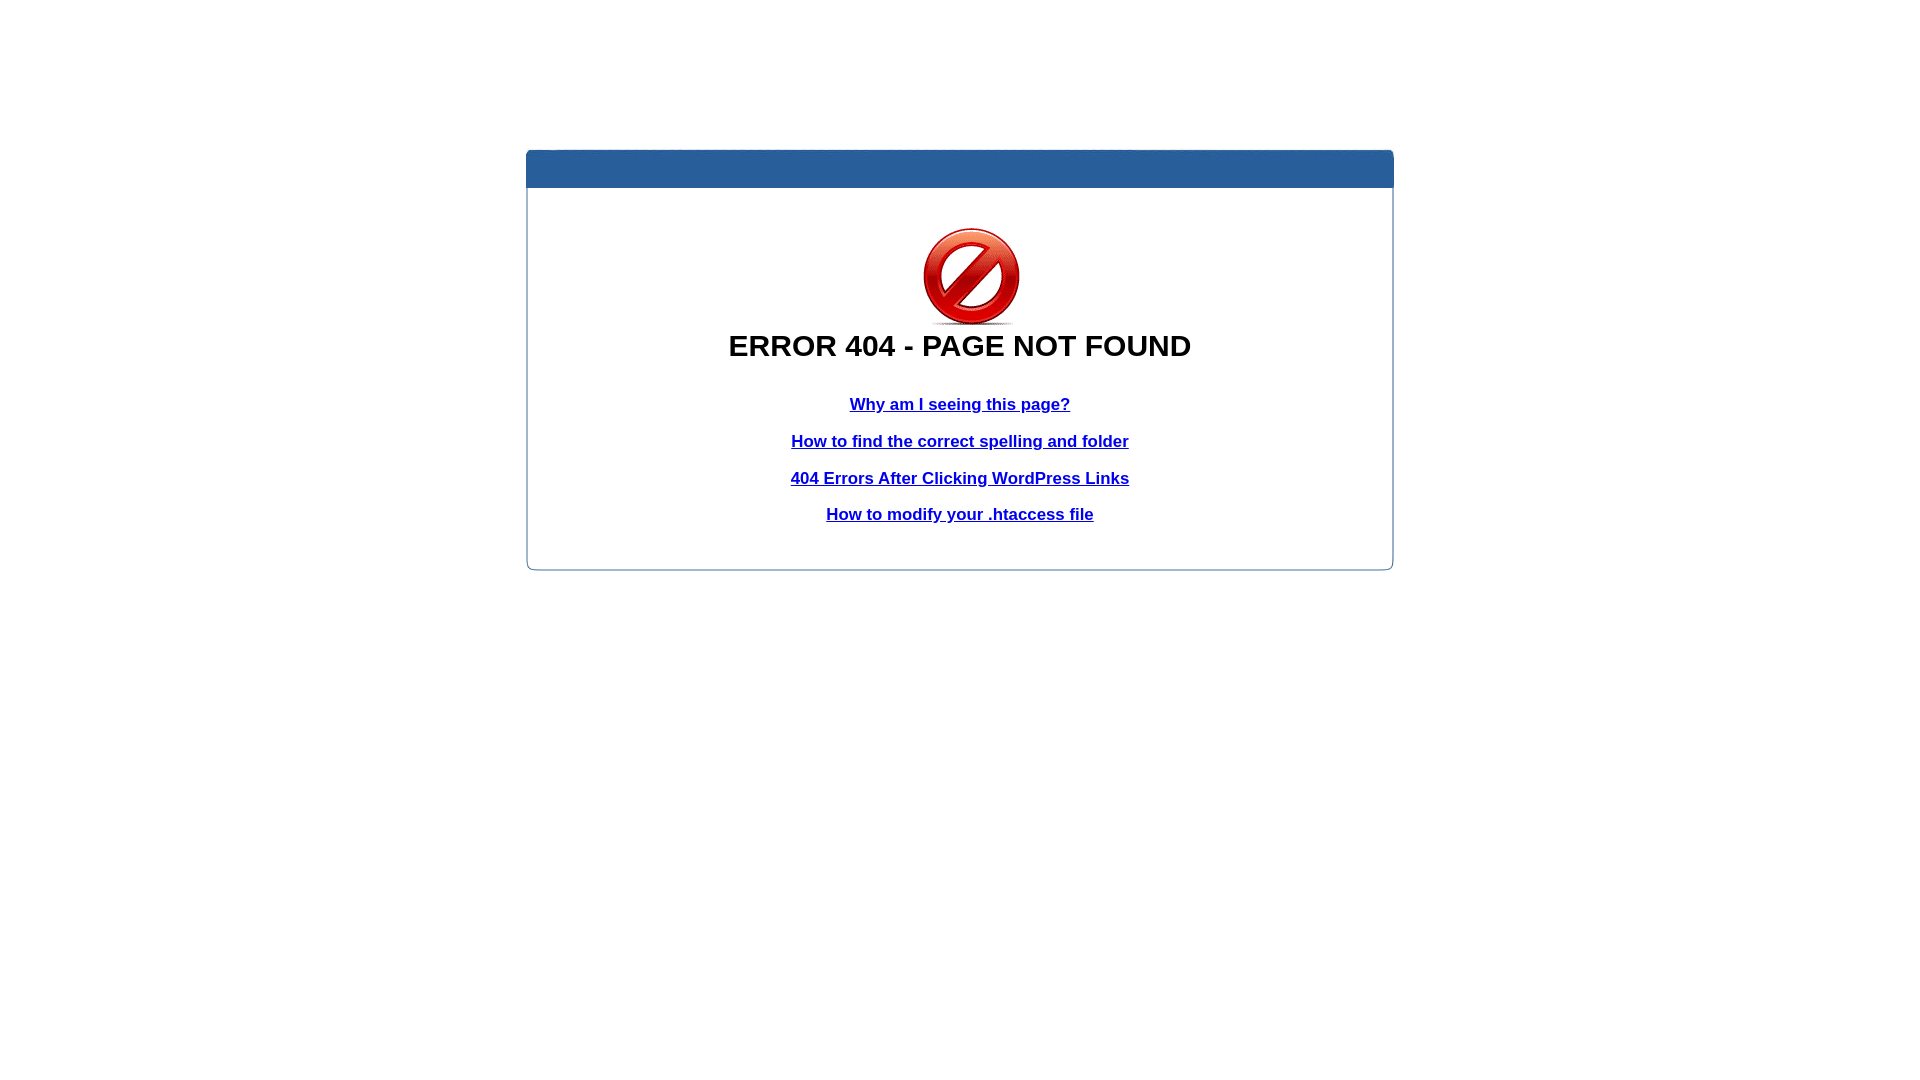 This screenshot has height=1080, width=1920. What do you see at coordinates (960, 478) in the screenshot?
I see `404 Errors After Clicking WordPress Links` at bounding box center [960, 478].